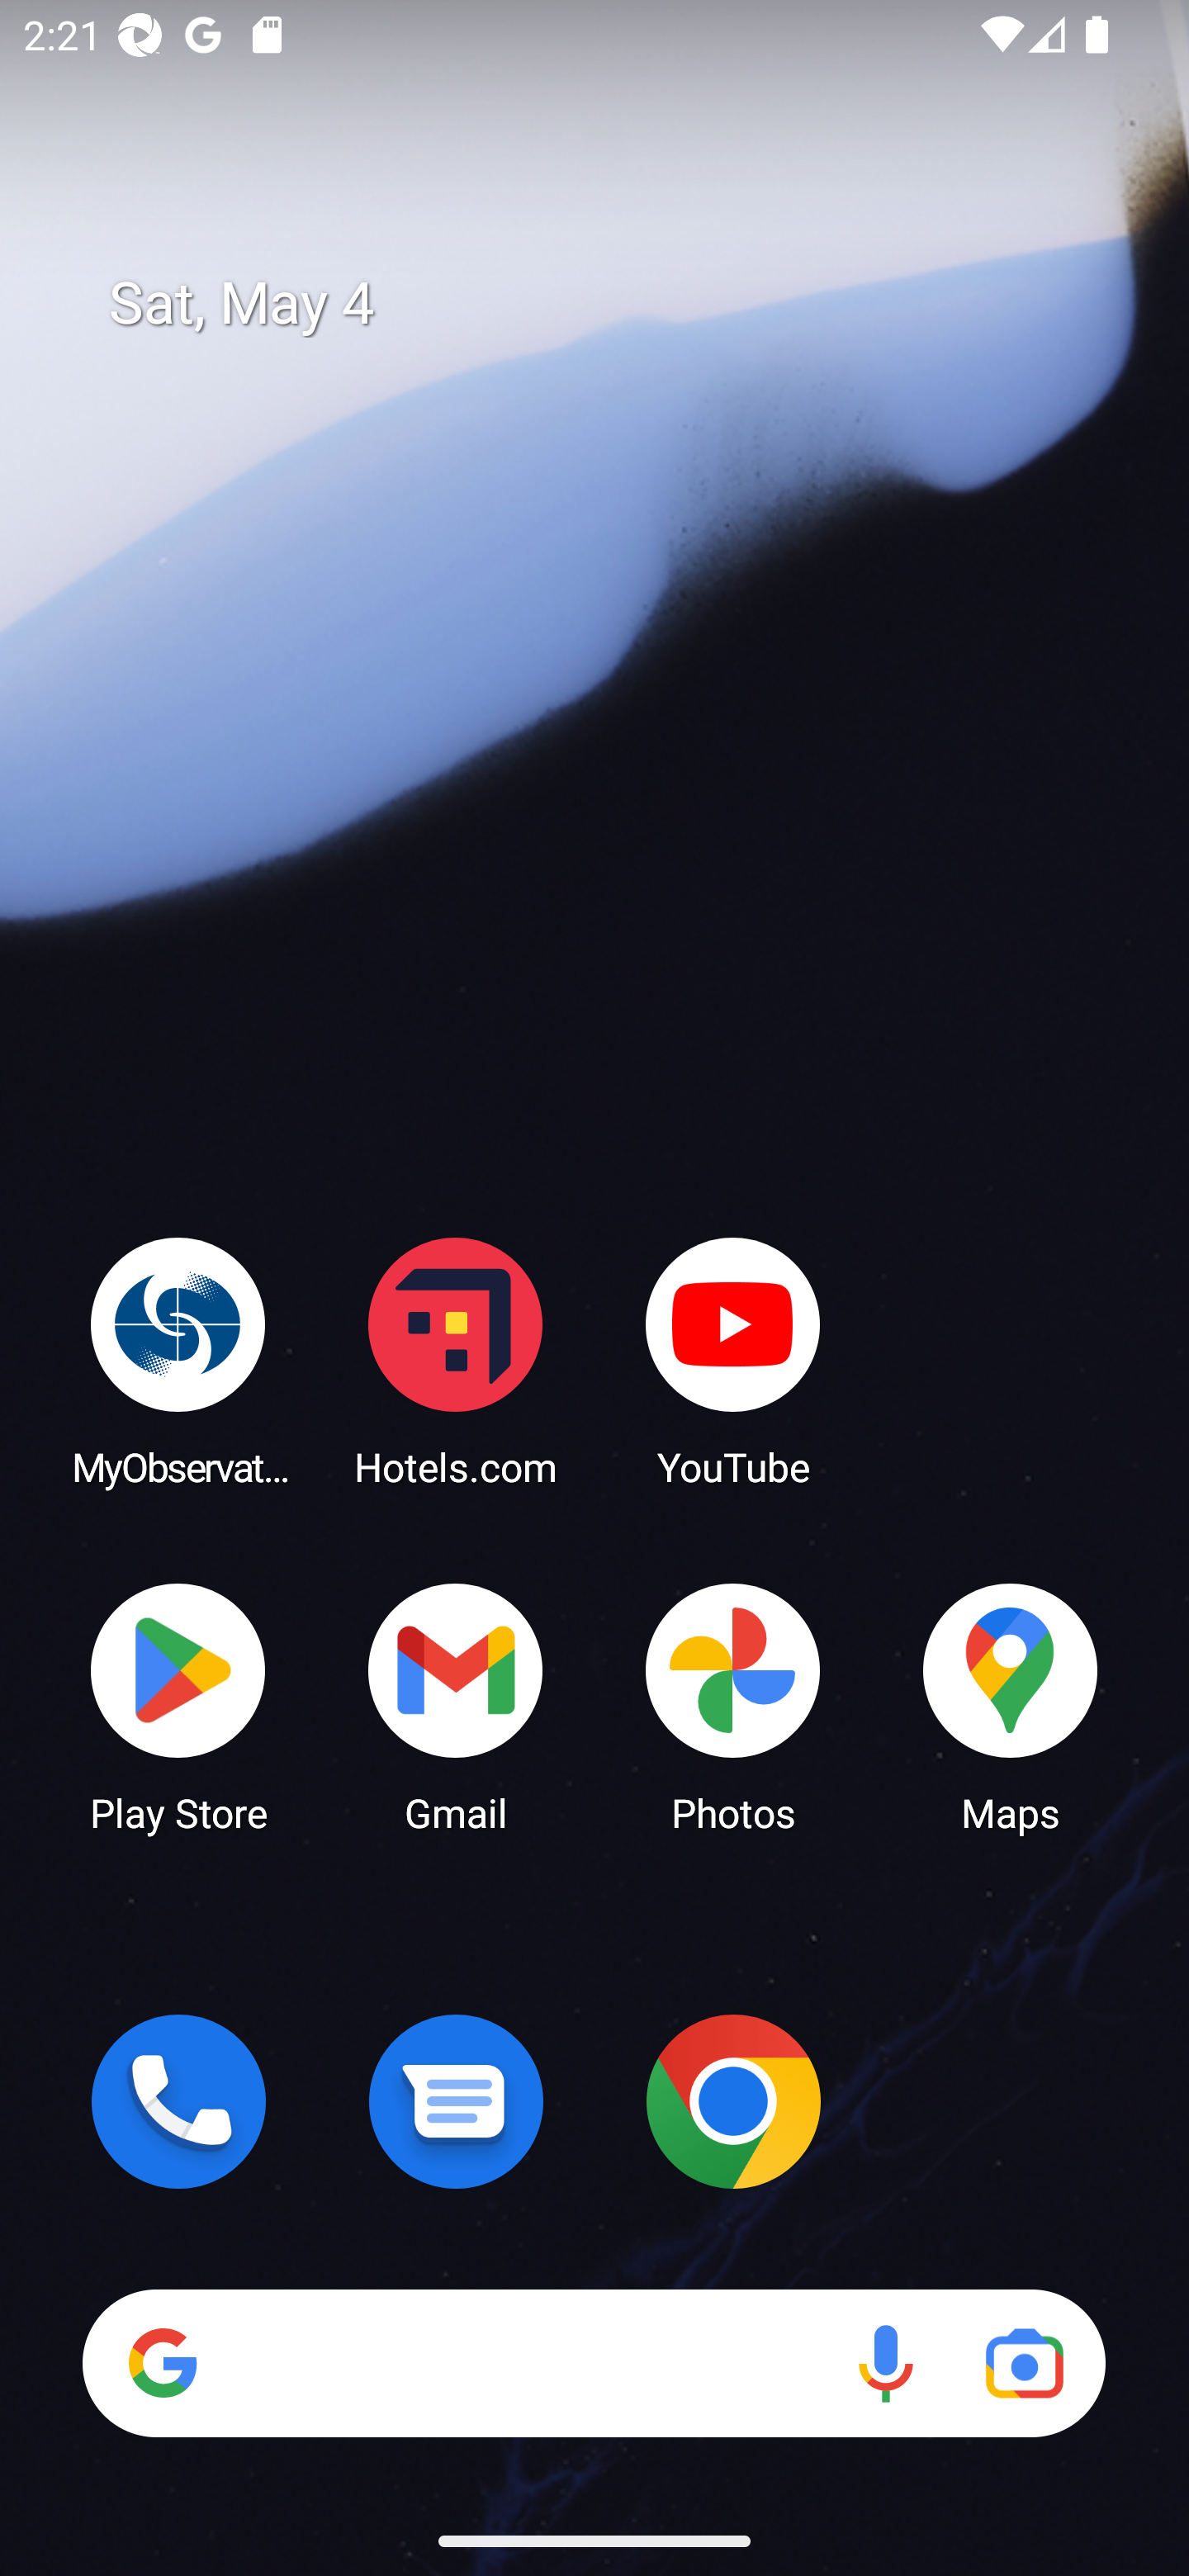  Describe the element at coordinates (456, 1706) in the screenshot. I see `Gmail` at that location.